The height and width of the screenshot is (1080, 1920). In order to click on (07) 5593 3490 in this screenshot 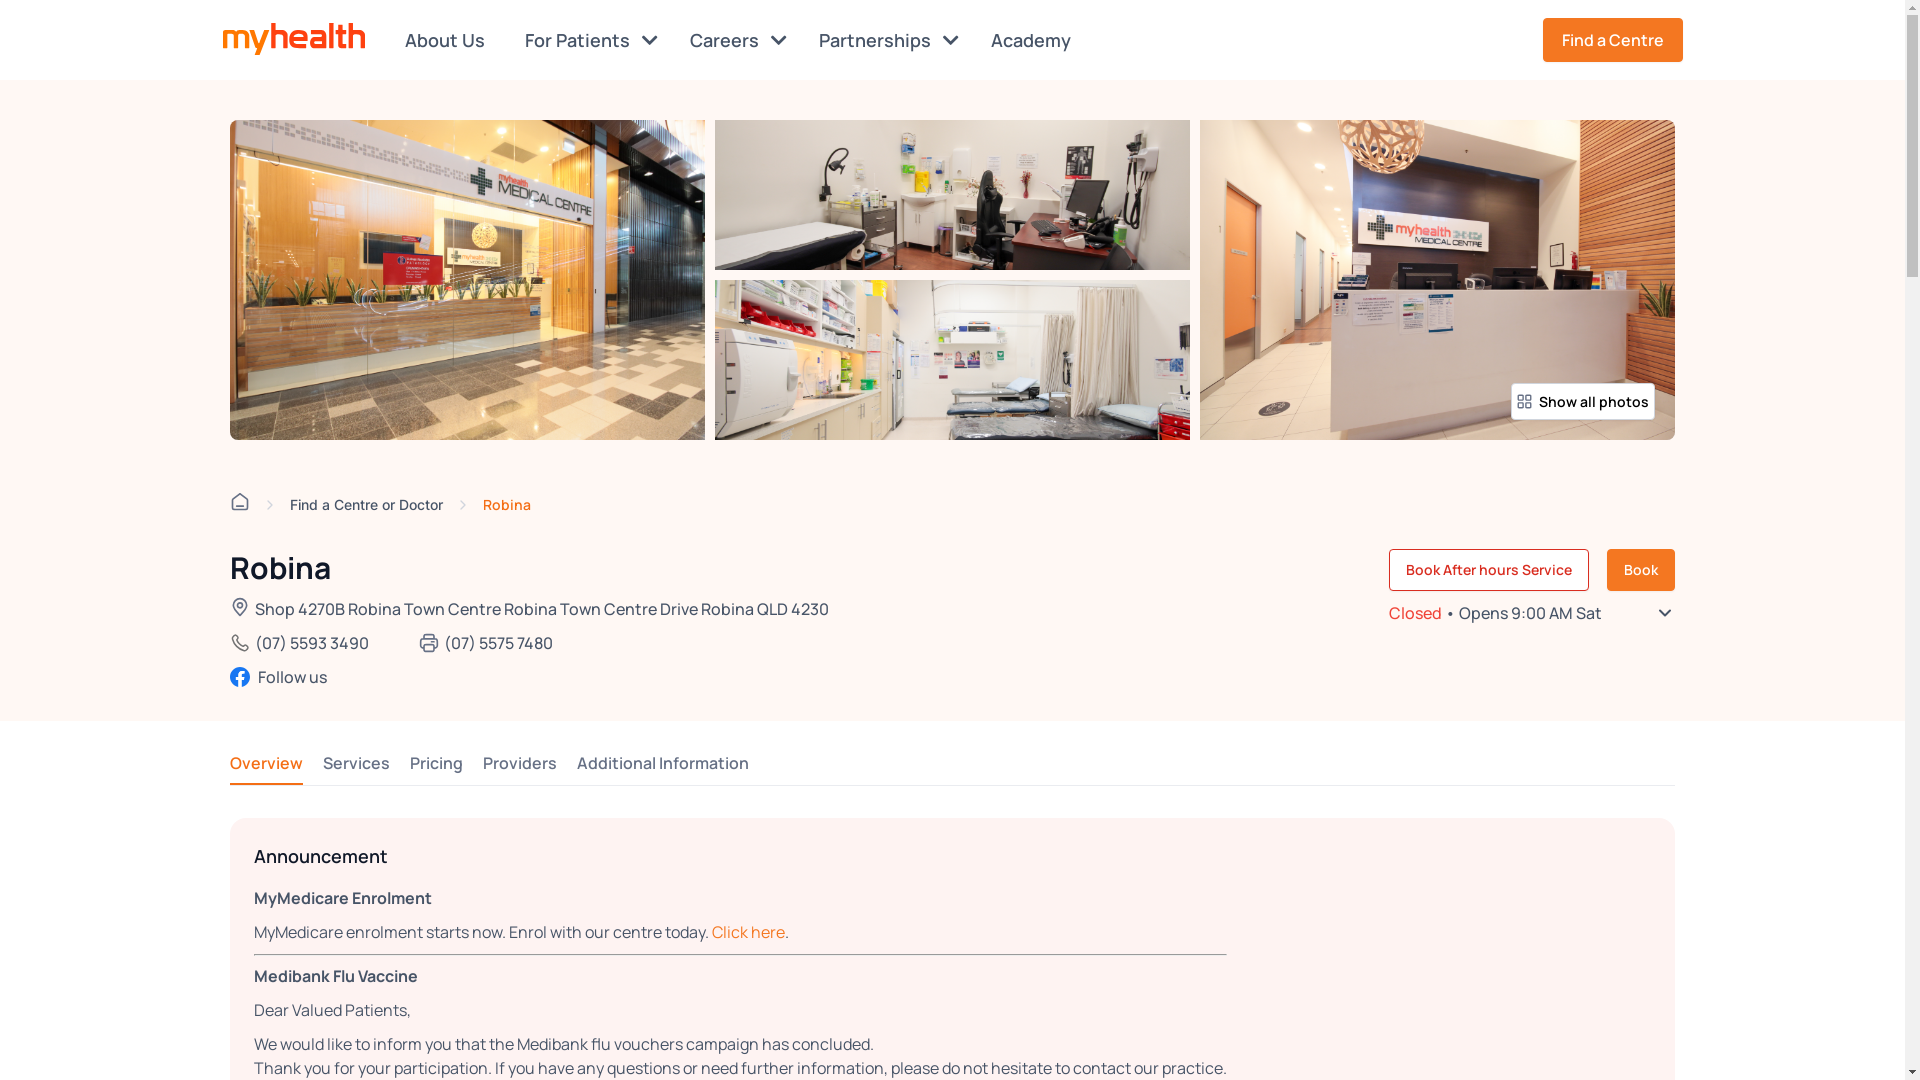, I will do `click(312, 643)`.